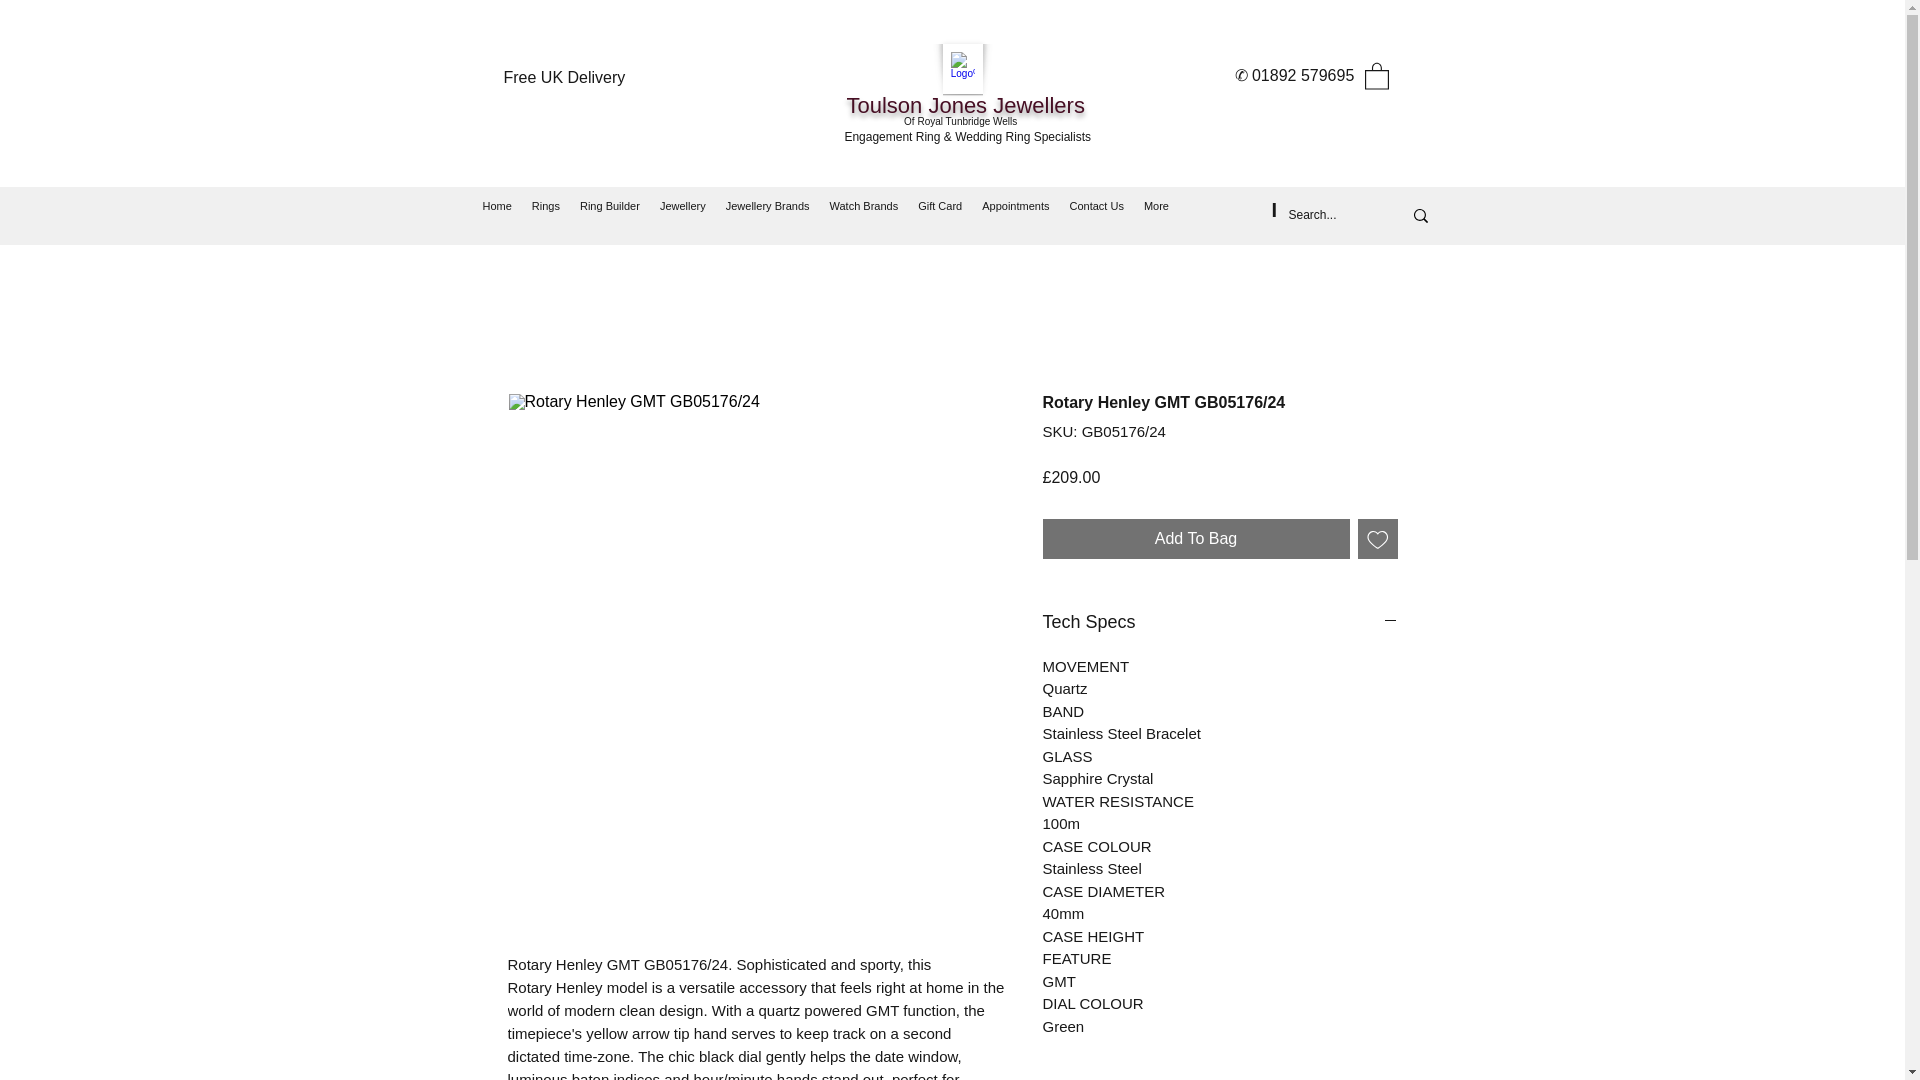  I want to click on Toulson Jones Jewellers, so click(965, 104).